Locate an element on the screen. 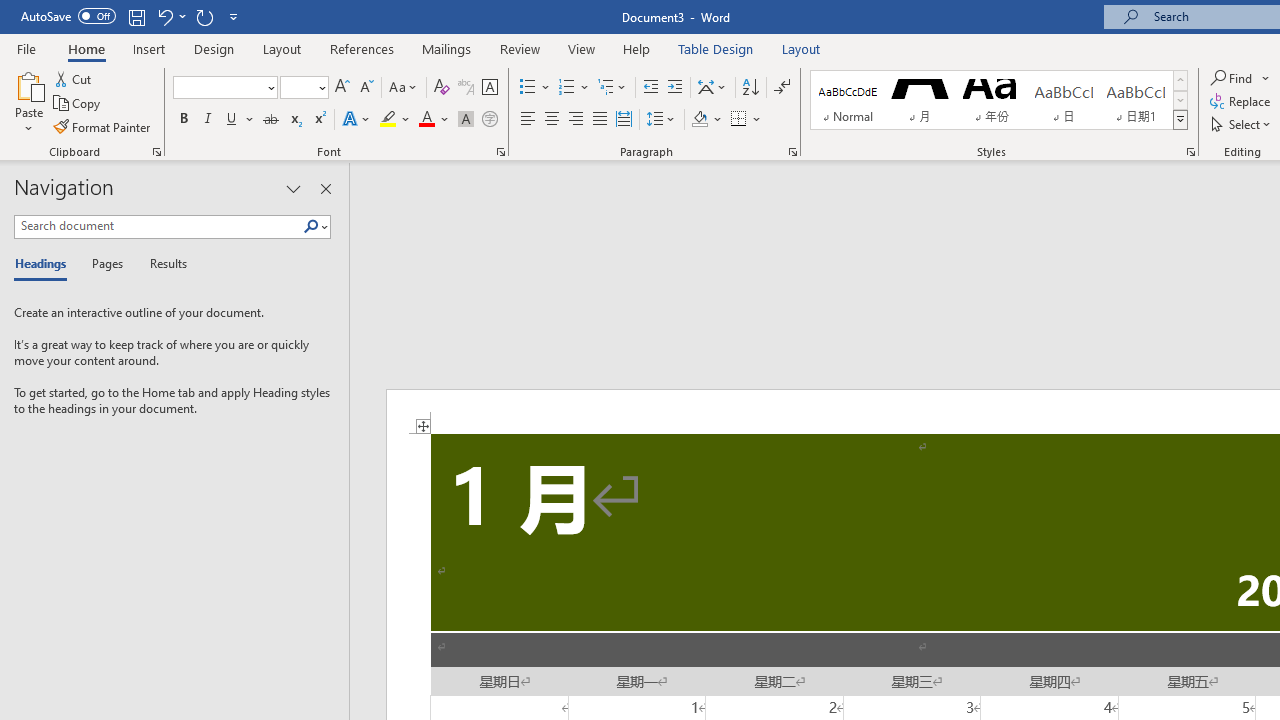  Table Design is located at coordinates (716, 48).